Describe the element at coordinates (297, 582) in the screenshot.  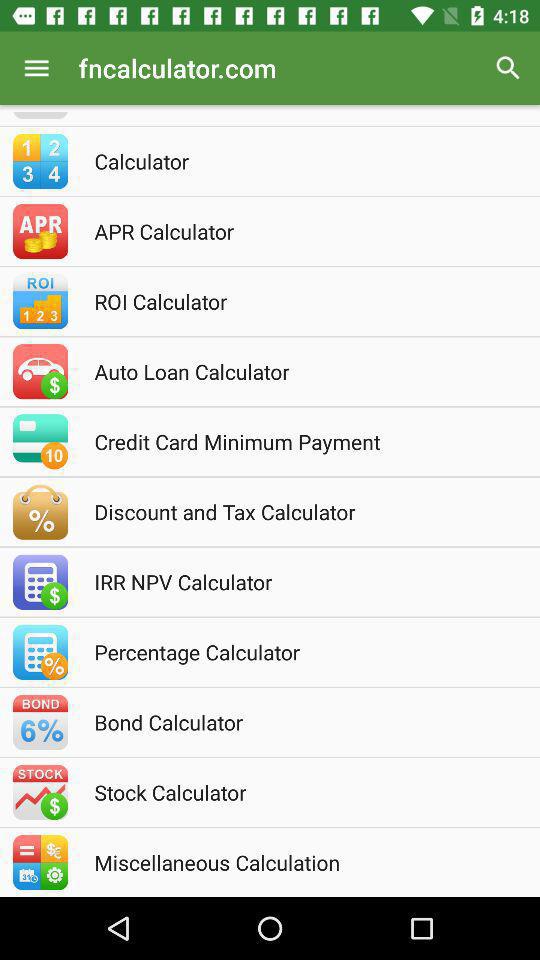
I see `flip to the irr npv calculator` at that location.